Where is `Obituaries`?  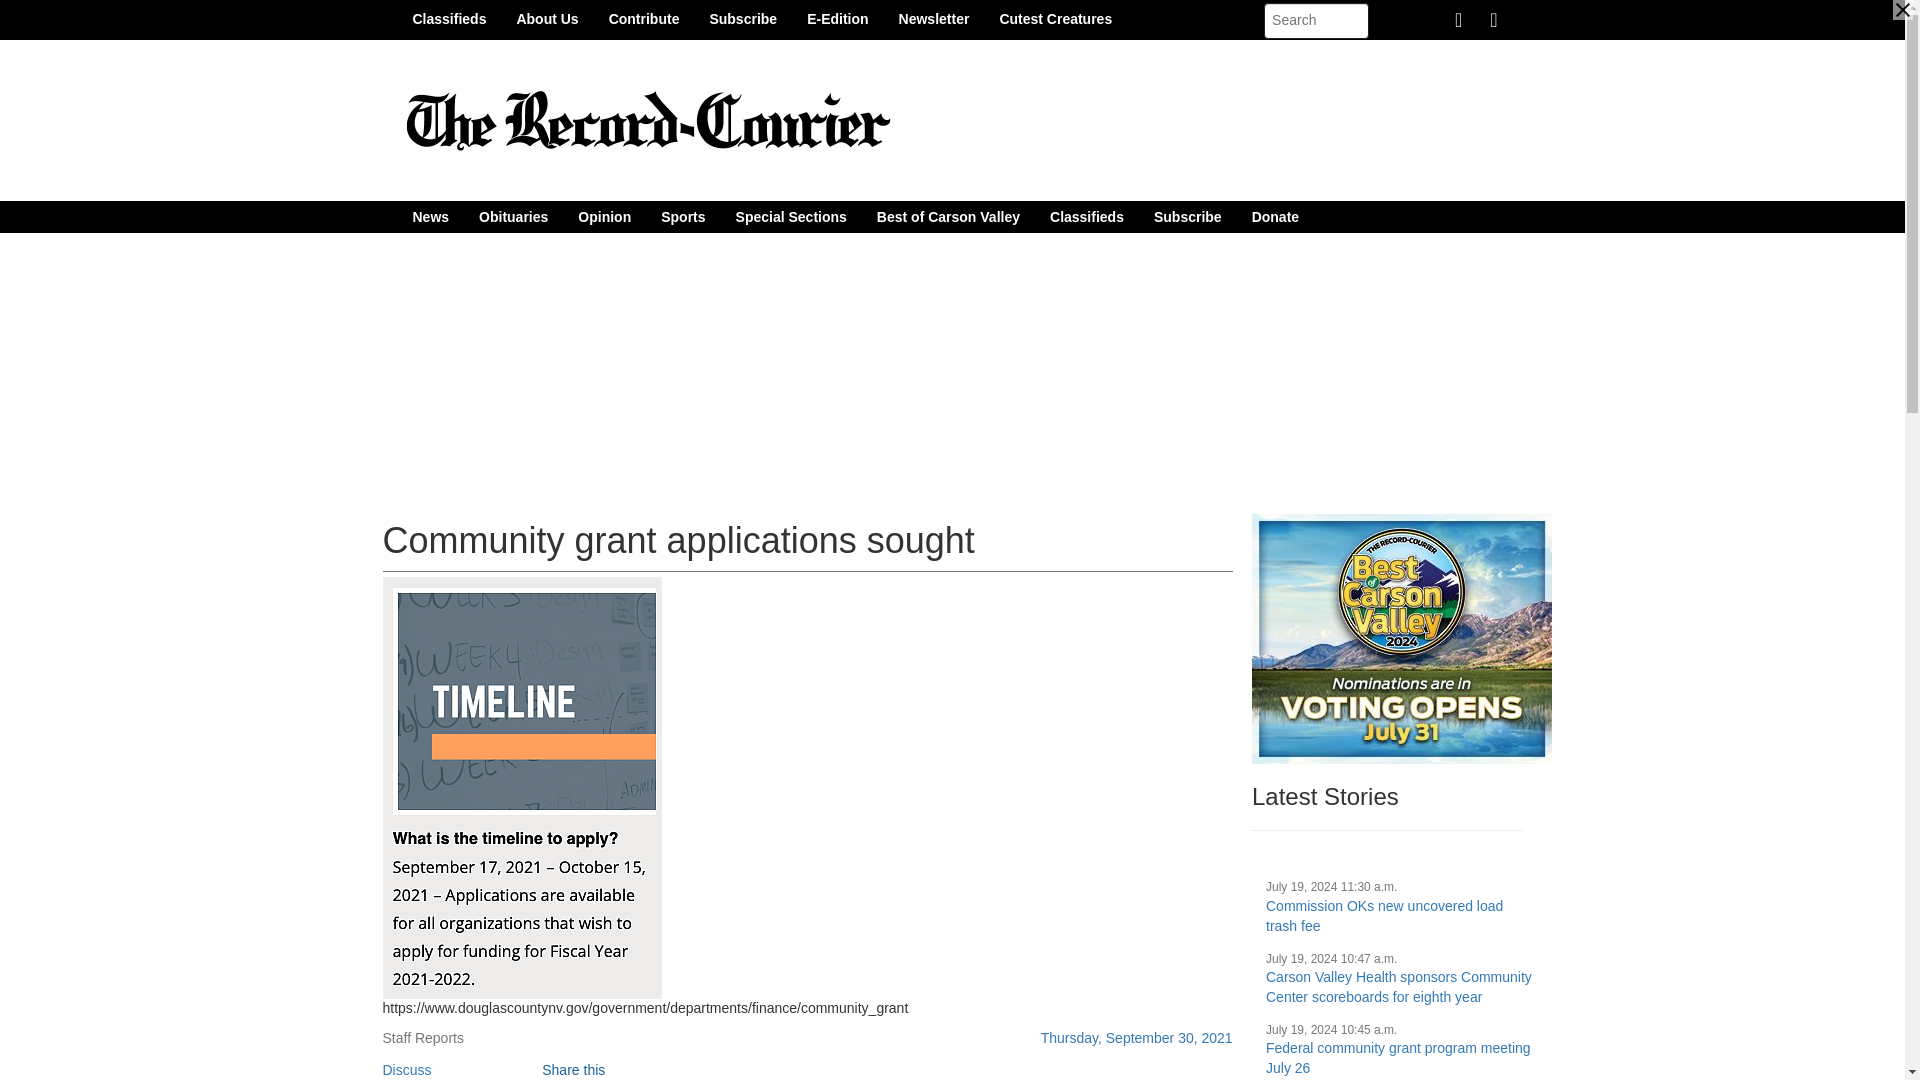
Obituaries is located at coordinates (513, 216).